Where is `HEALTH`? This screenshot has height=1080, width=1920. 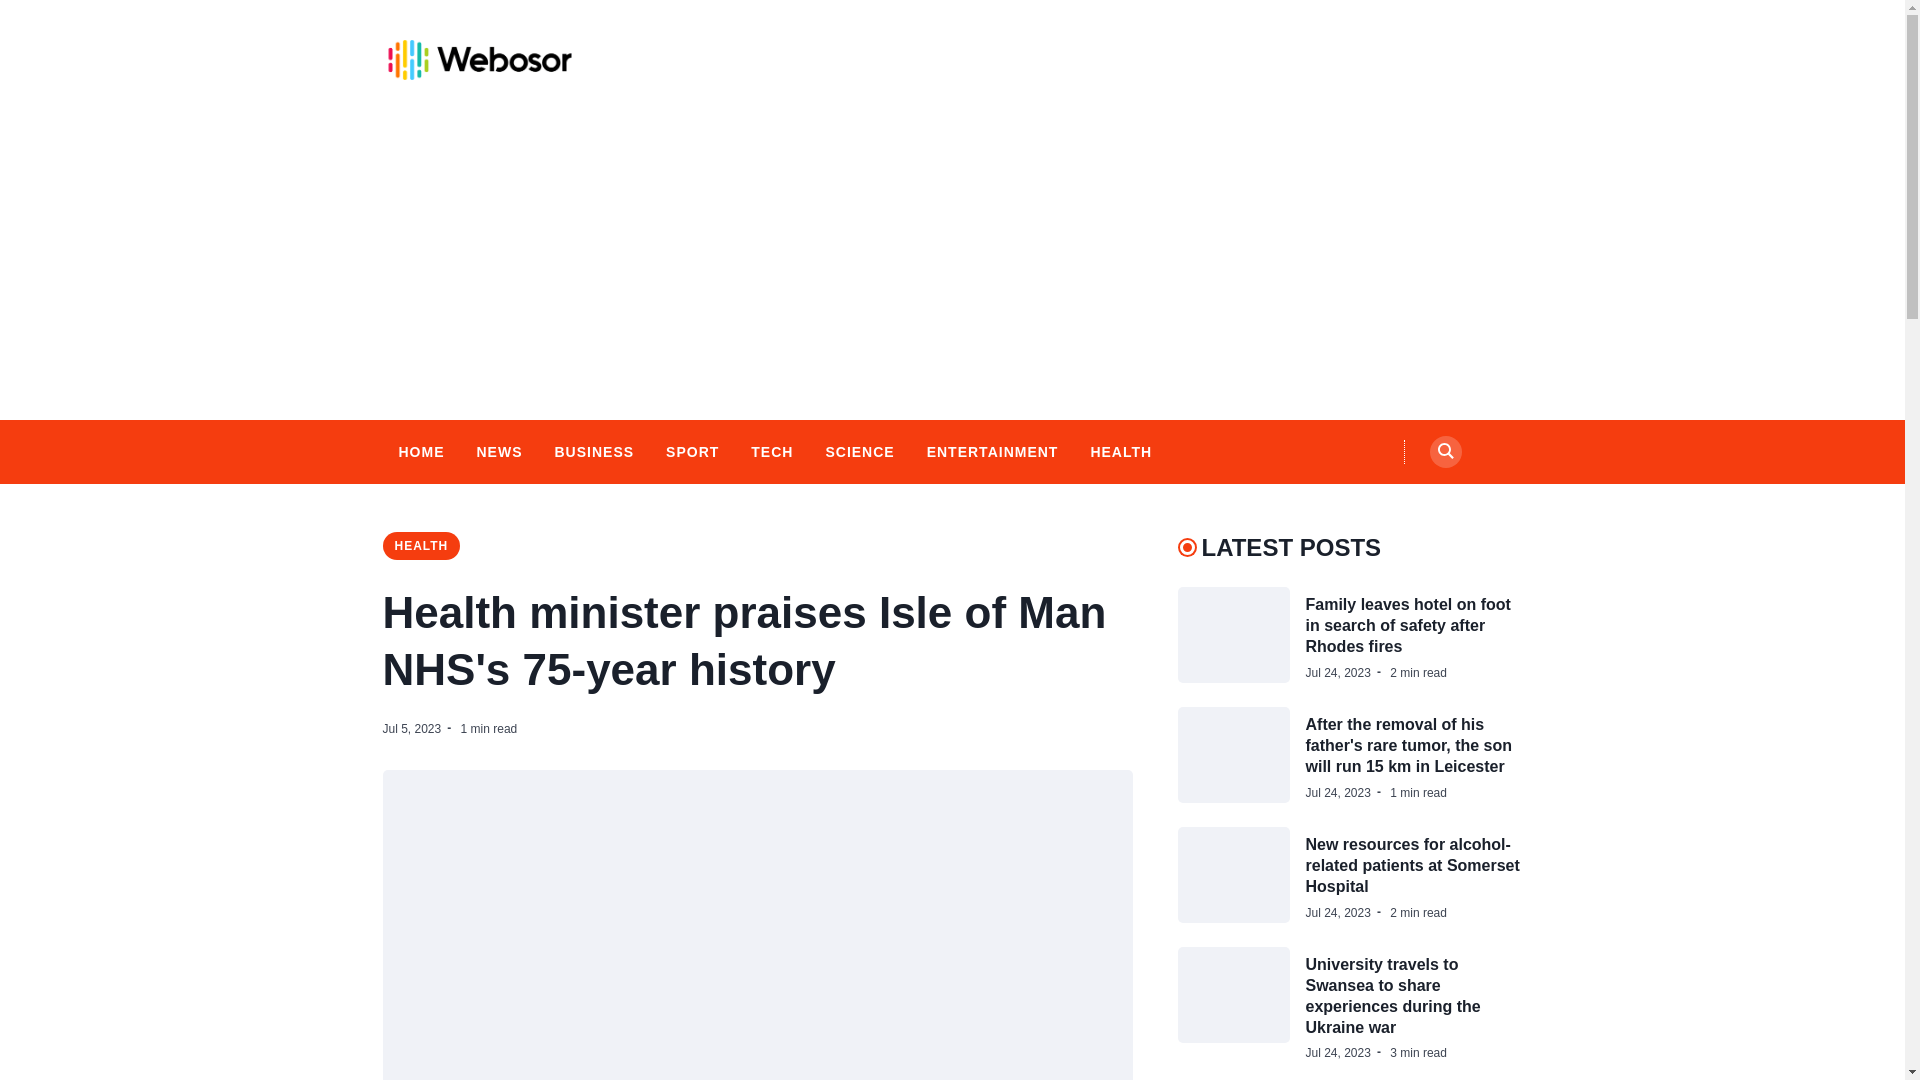
HEALTH is located at coordinates (421, 546).